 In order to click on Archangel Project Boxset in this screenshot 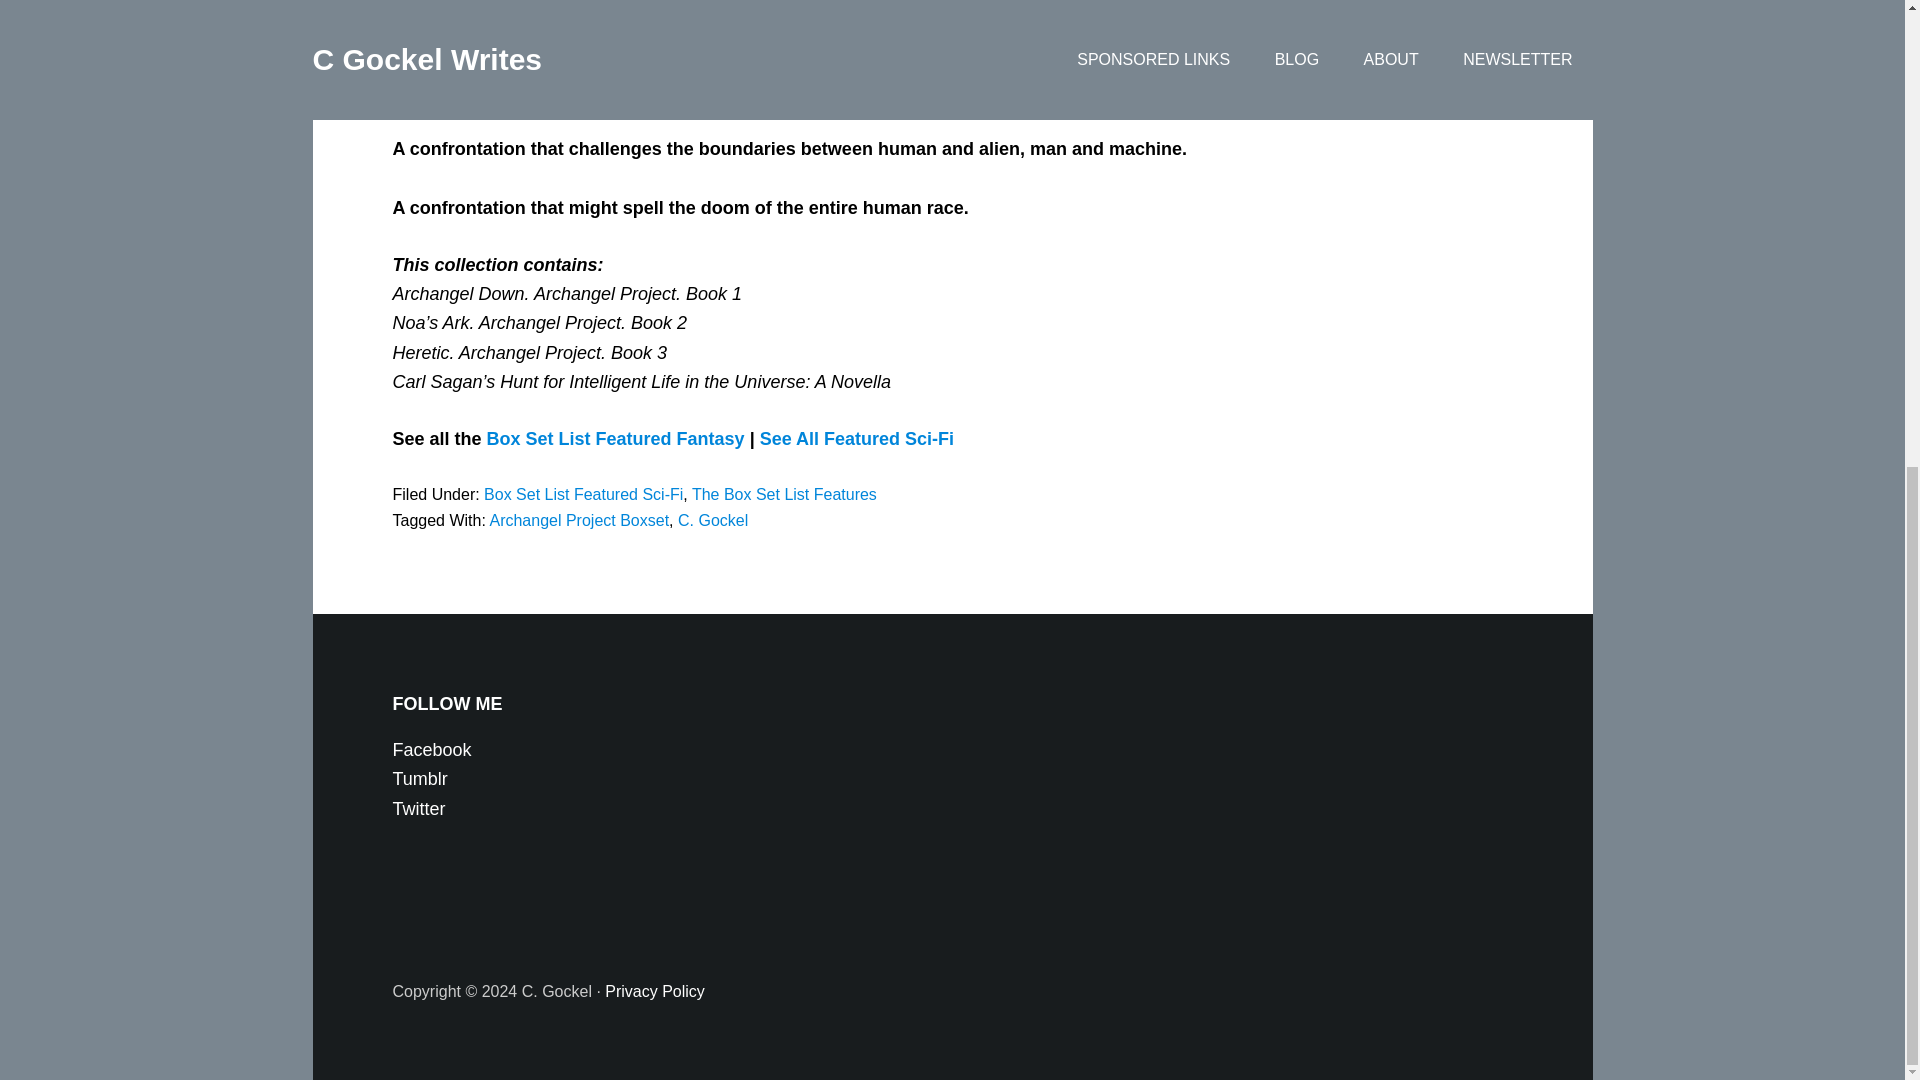, I will do `click(578, 520)`.